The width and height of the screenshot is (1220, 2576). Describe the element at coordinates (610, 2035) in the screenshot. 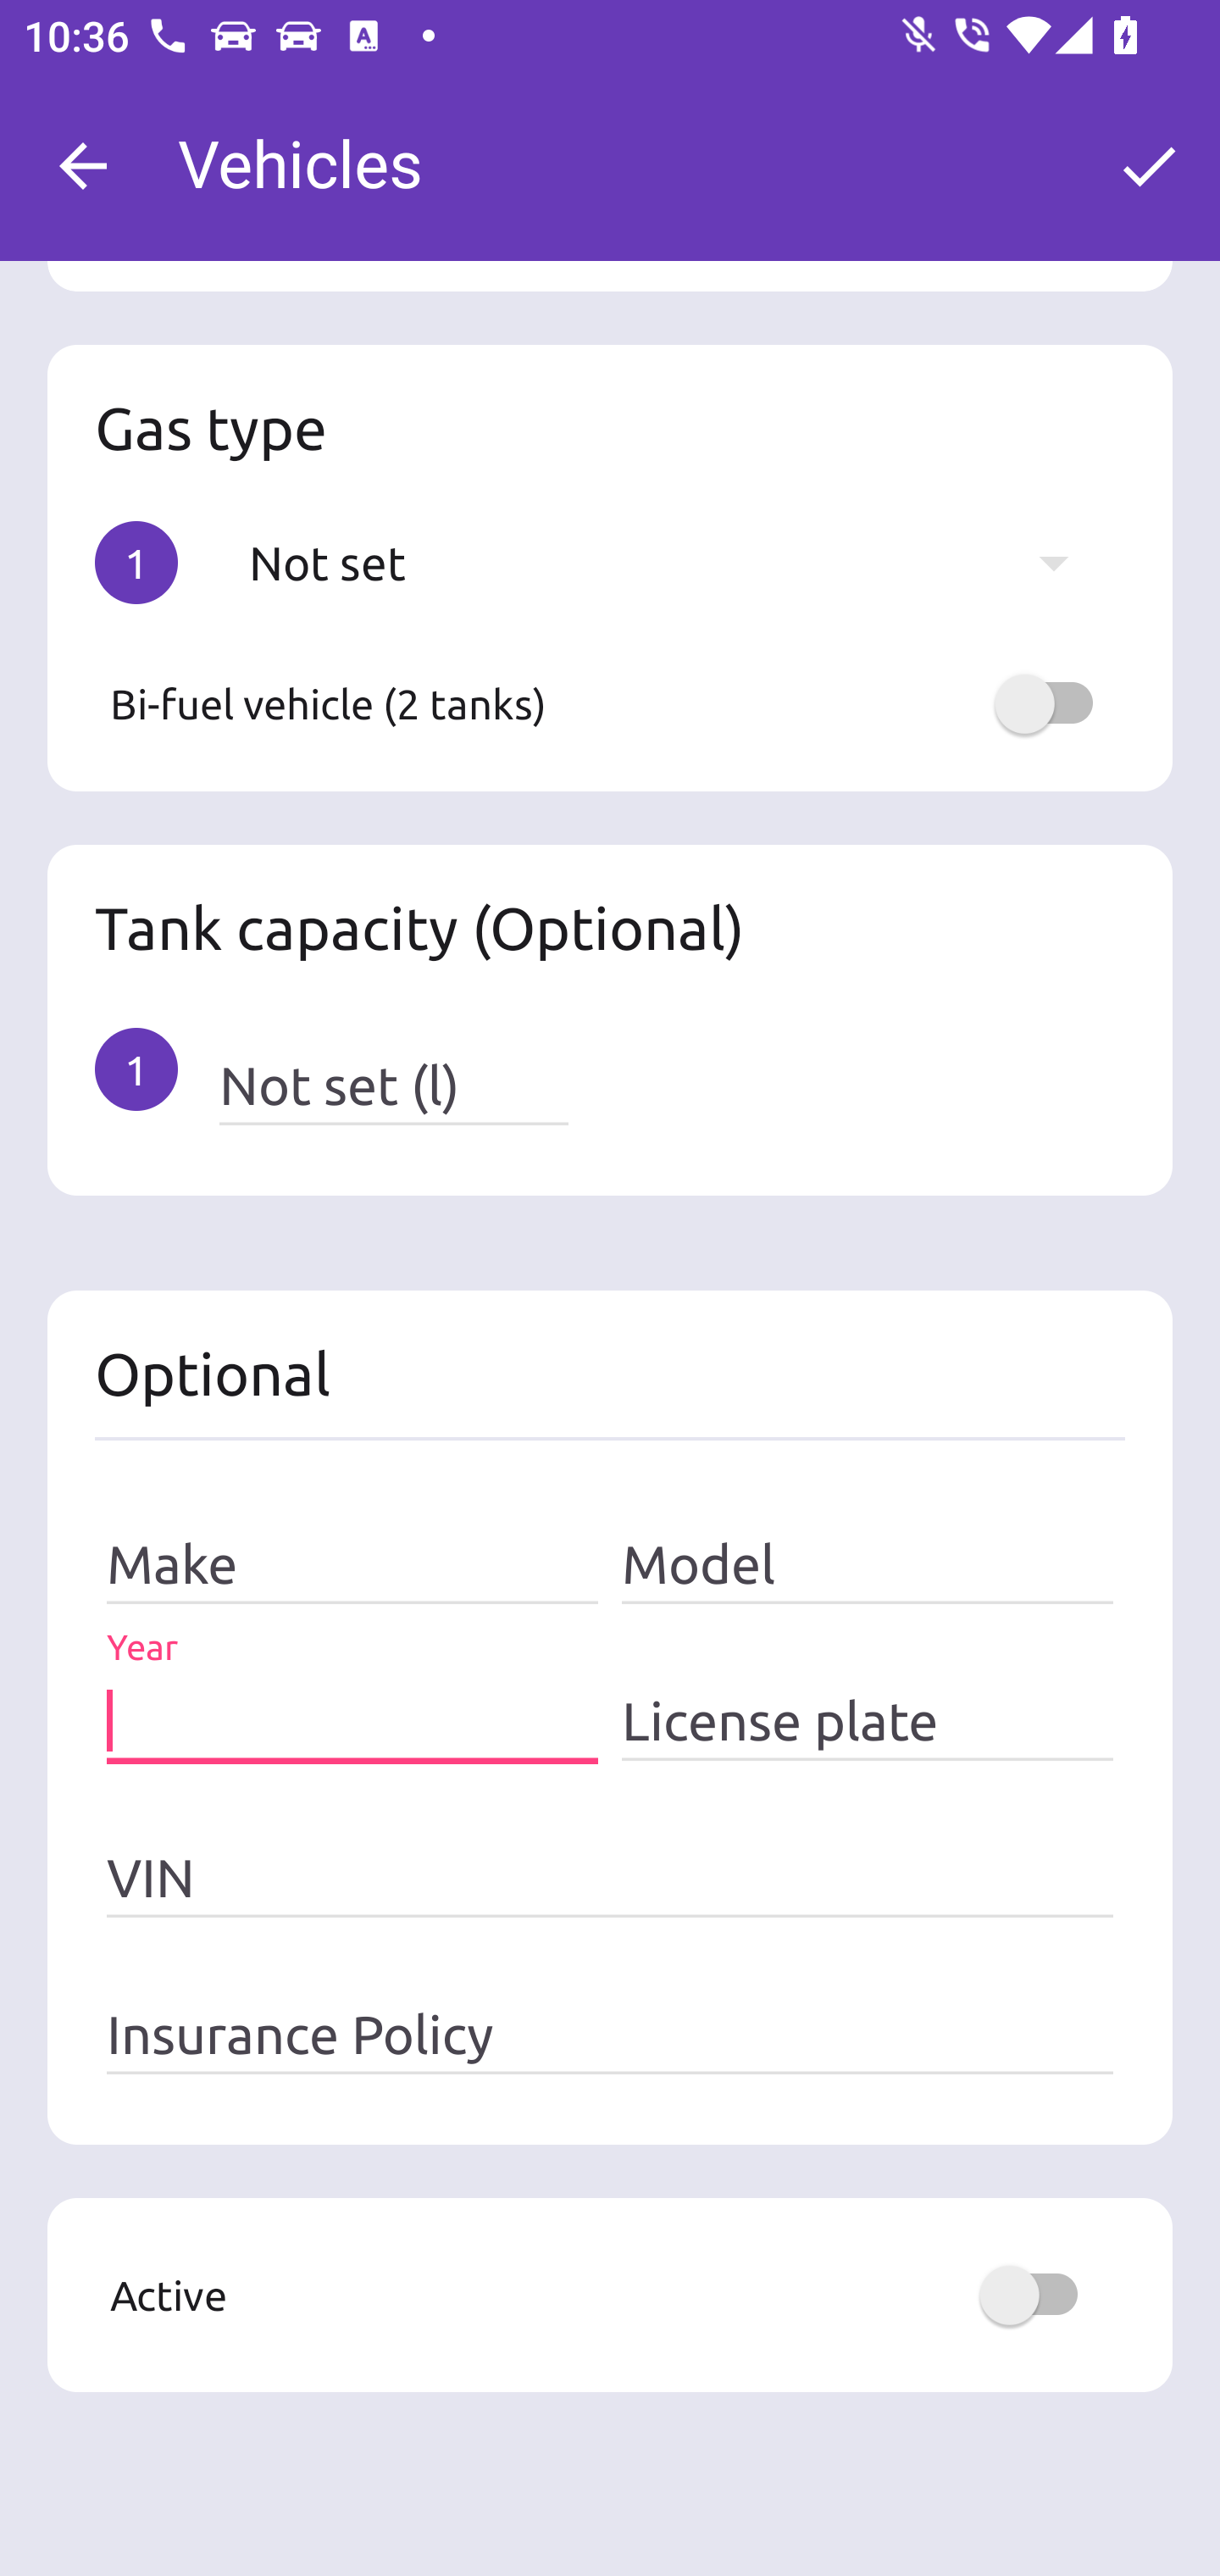

I see `Insurance Policy` at that location.